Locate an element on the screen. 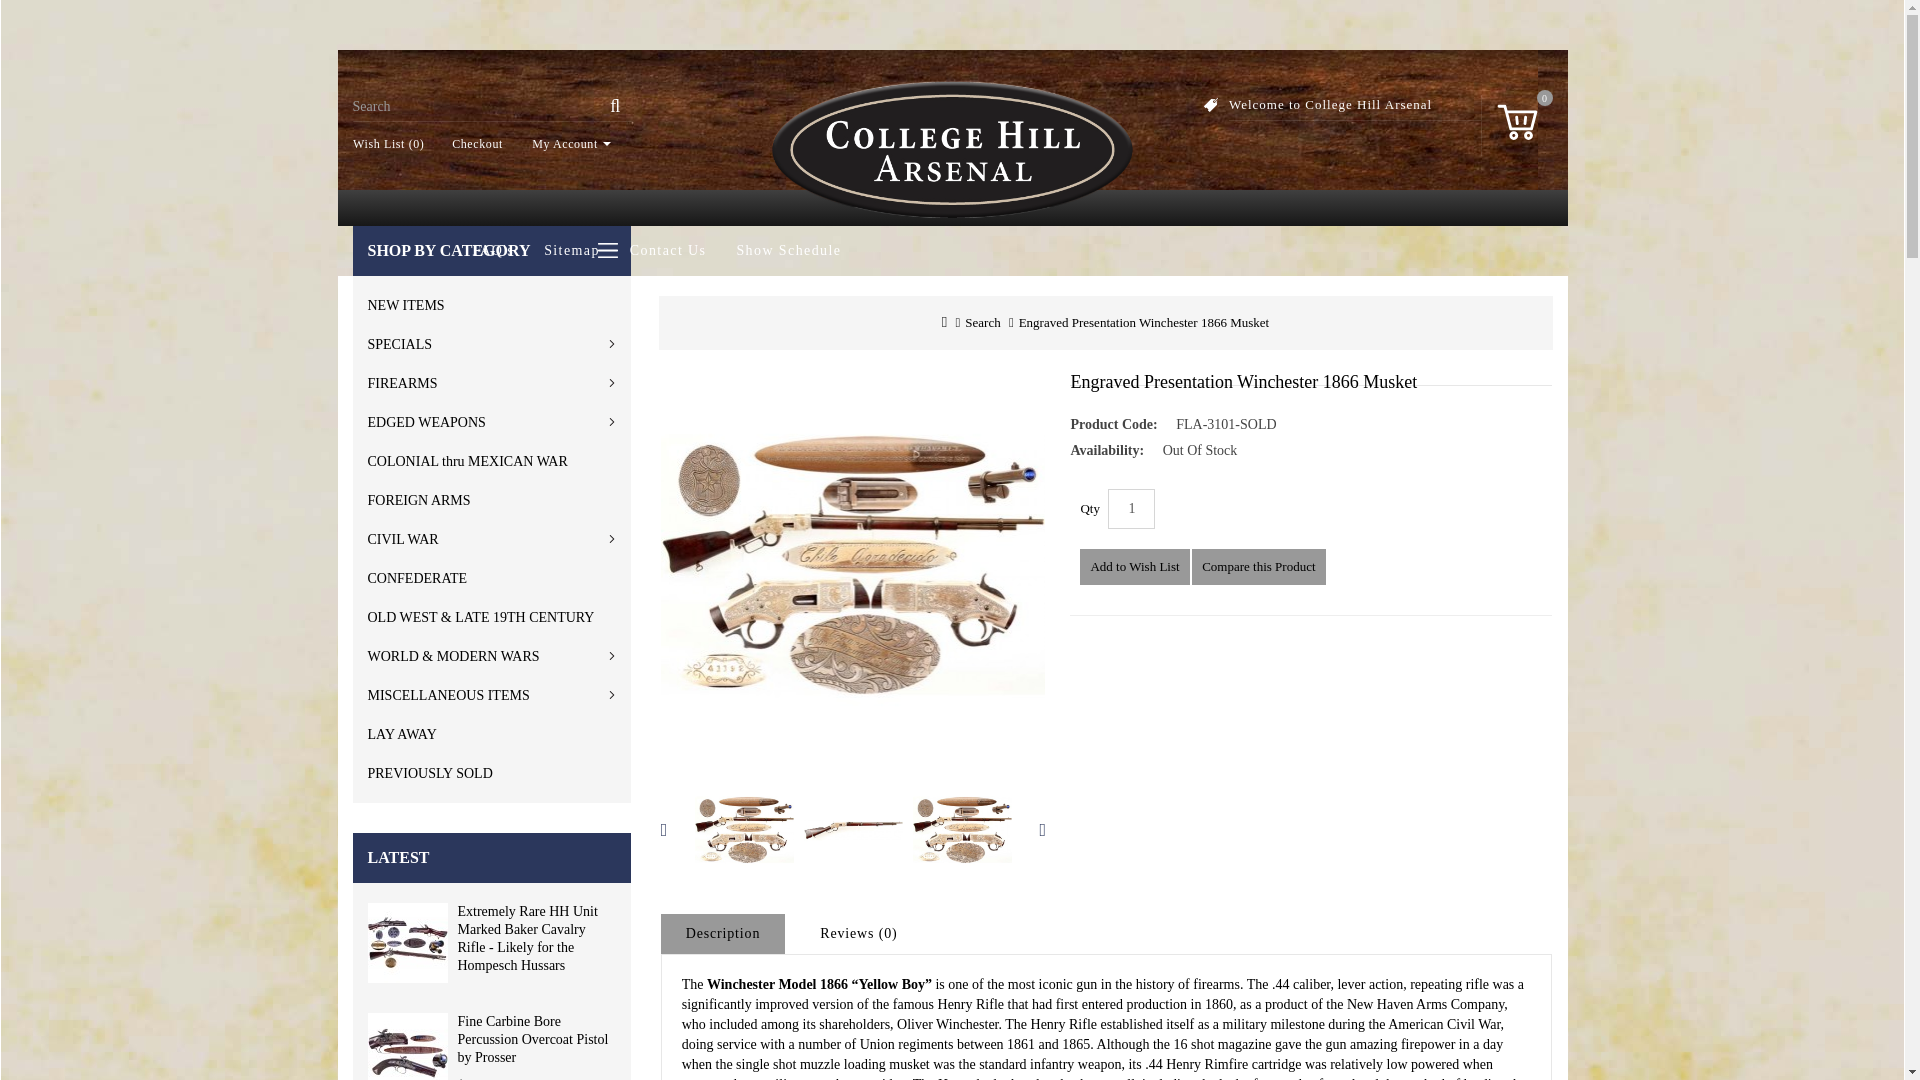 The width and height of the screenshot is (1920, 1080). College Hill Arsenal is located at coordinates (952, 150).